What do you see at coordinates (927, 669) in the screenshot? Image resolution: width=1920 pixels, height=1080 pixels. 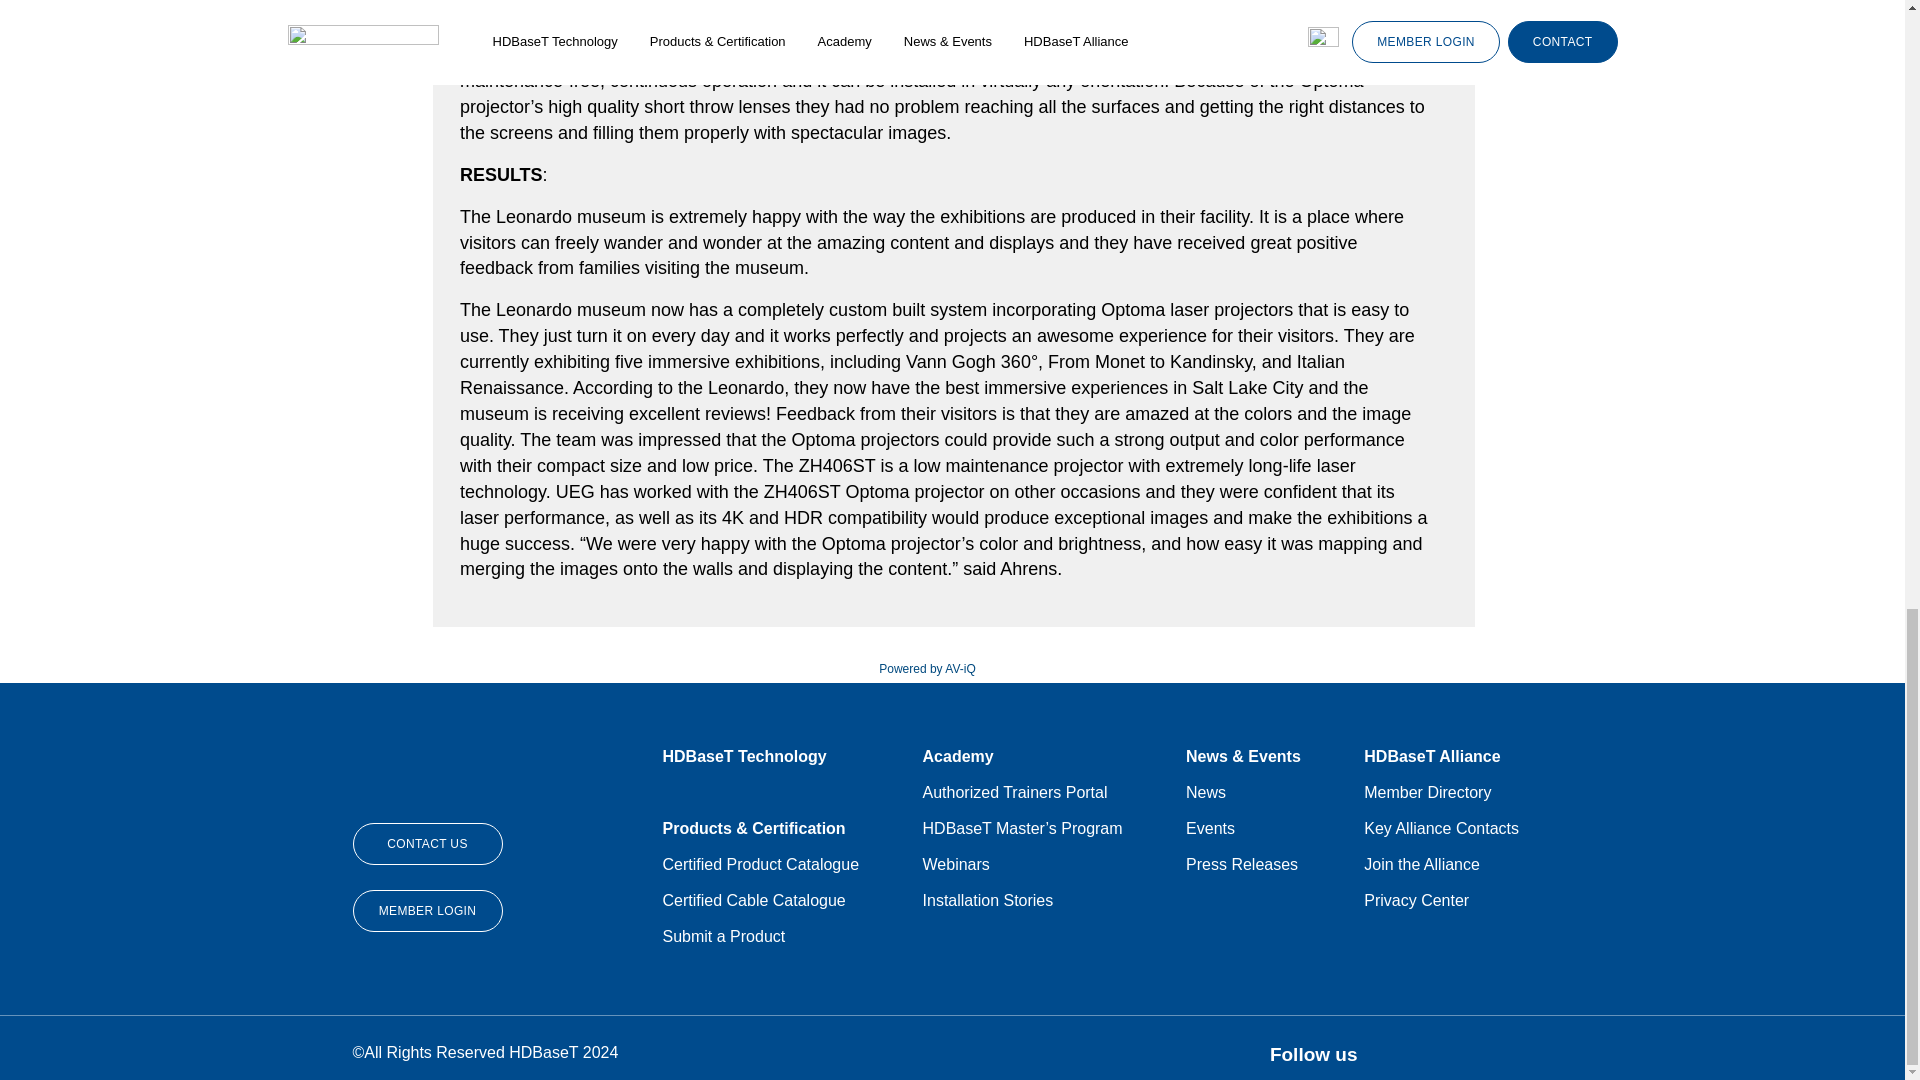 I see `Powered by AV-iQ` at bounding box center [927, 669].